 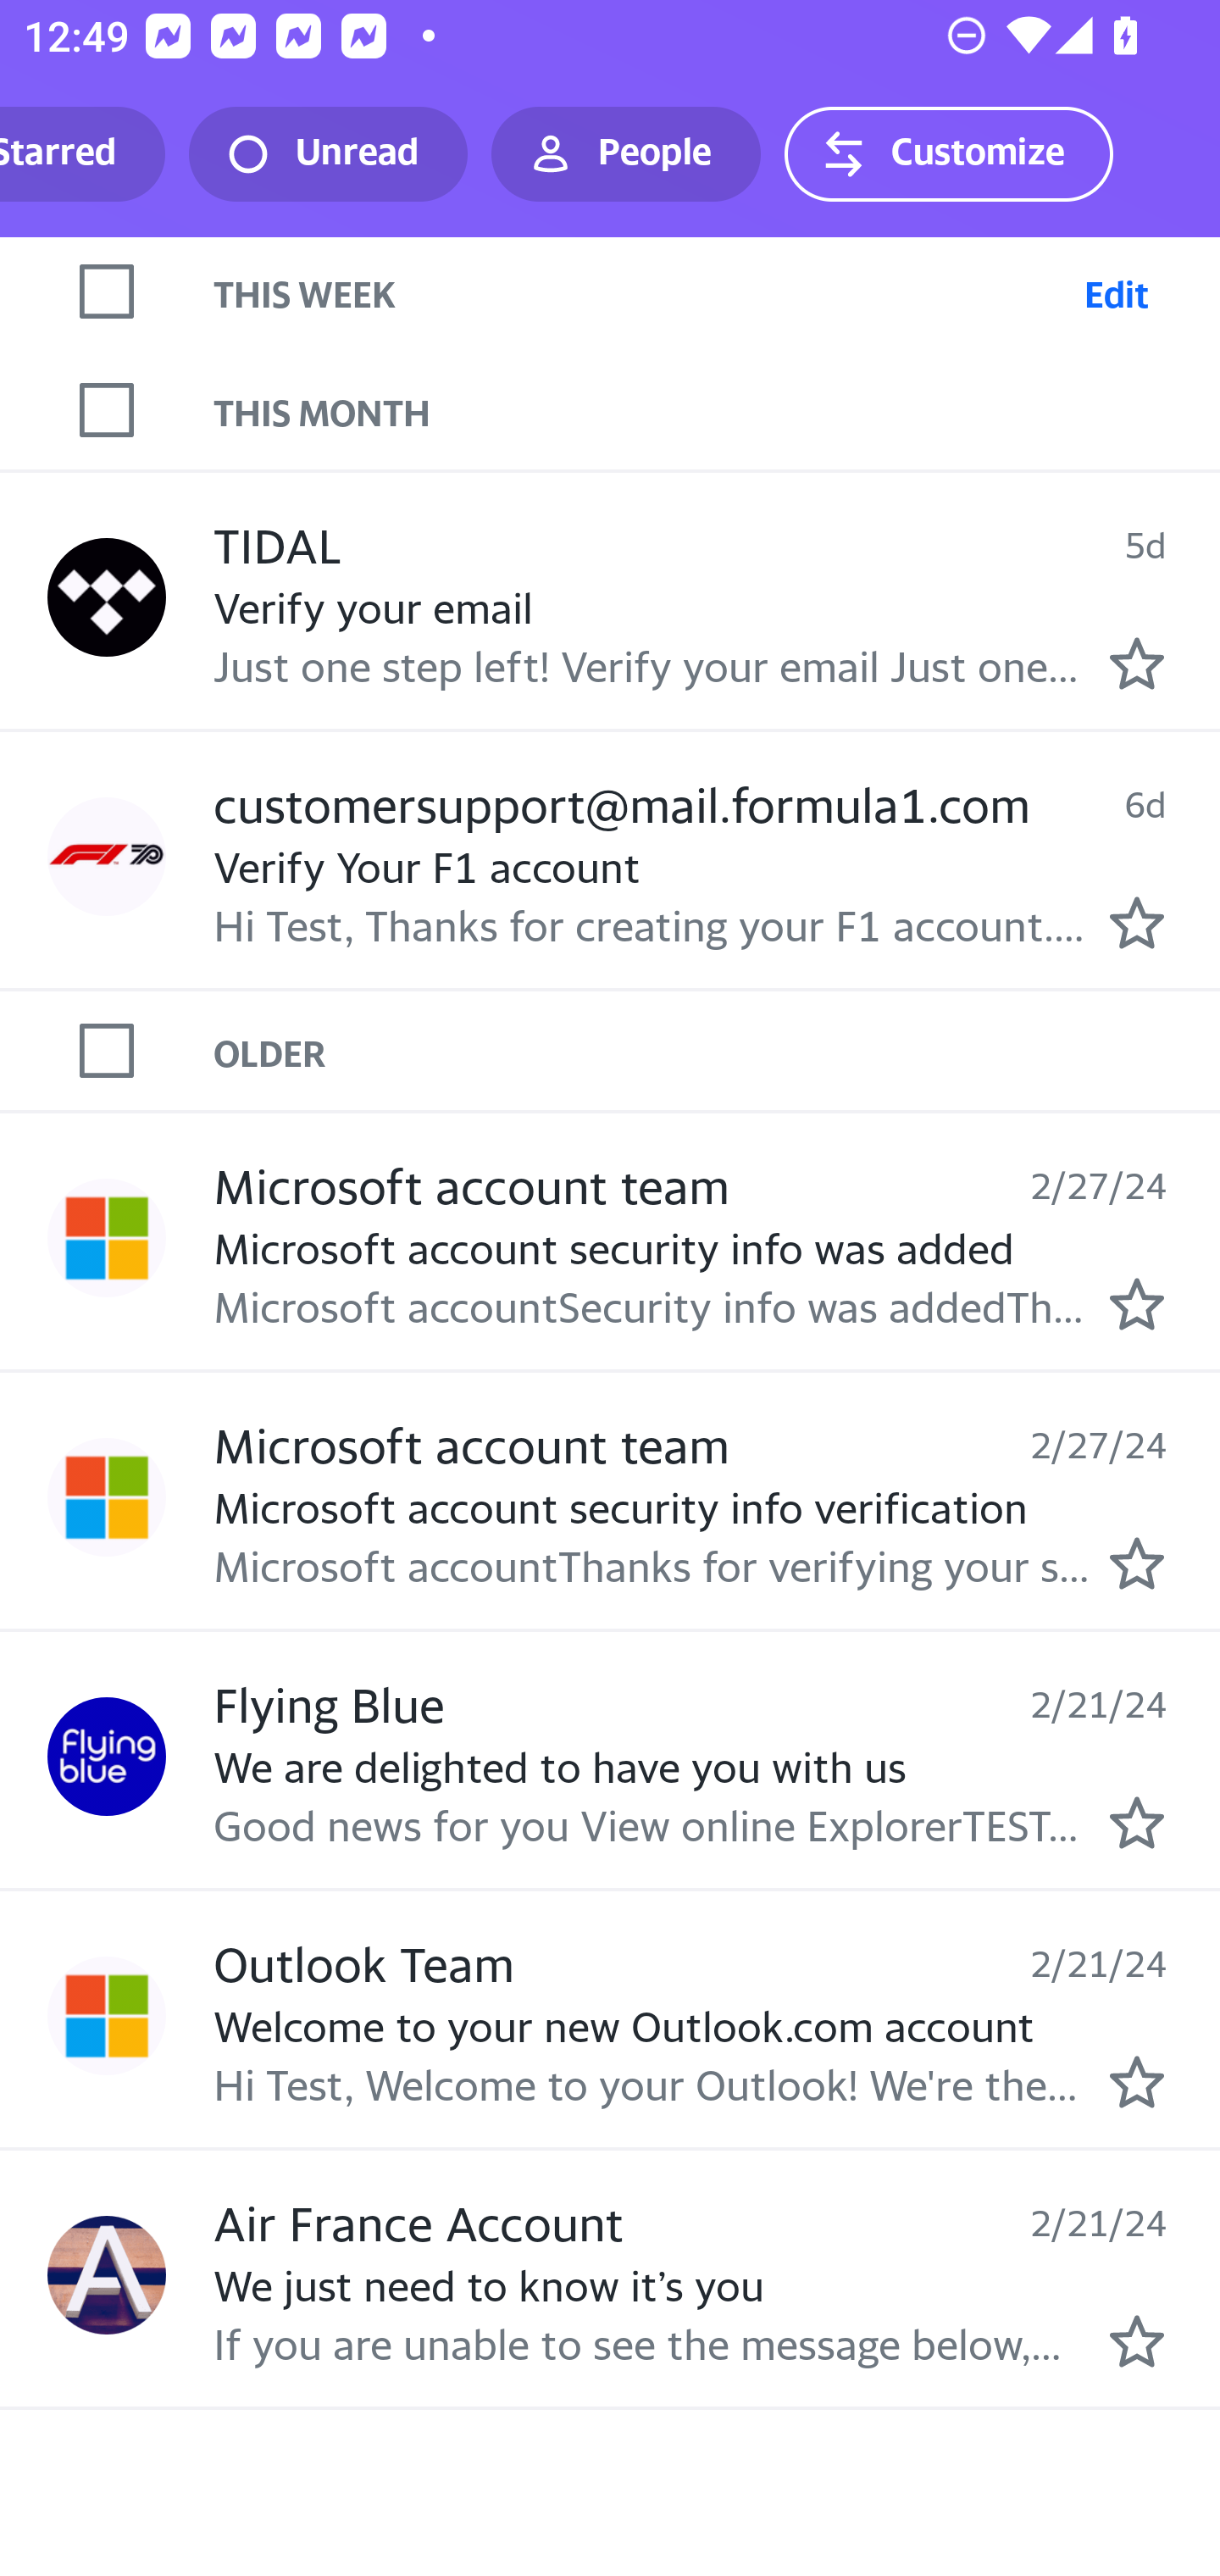 I want to click on Mark as starred., so click(x=1137, y=923).